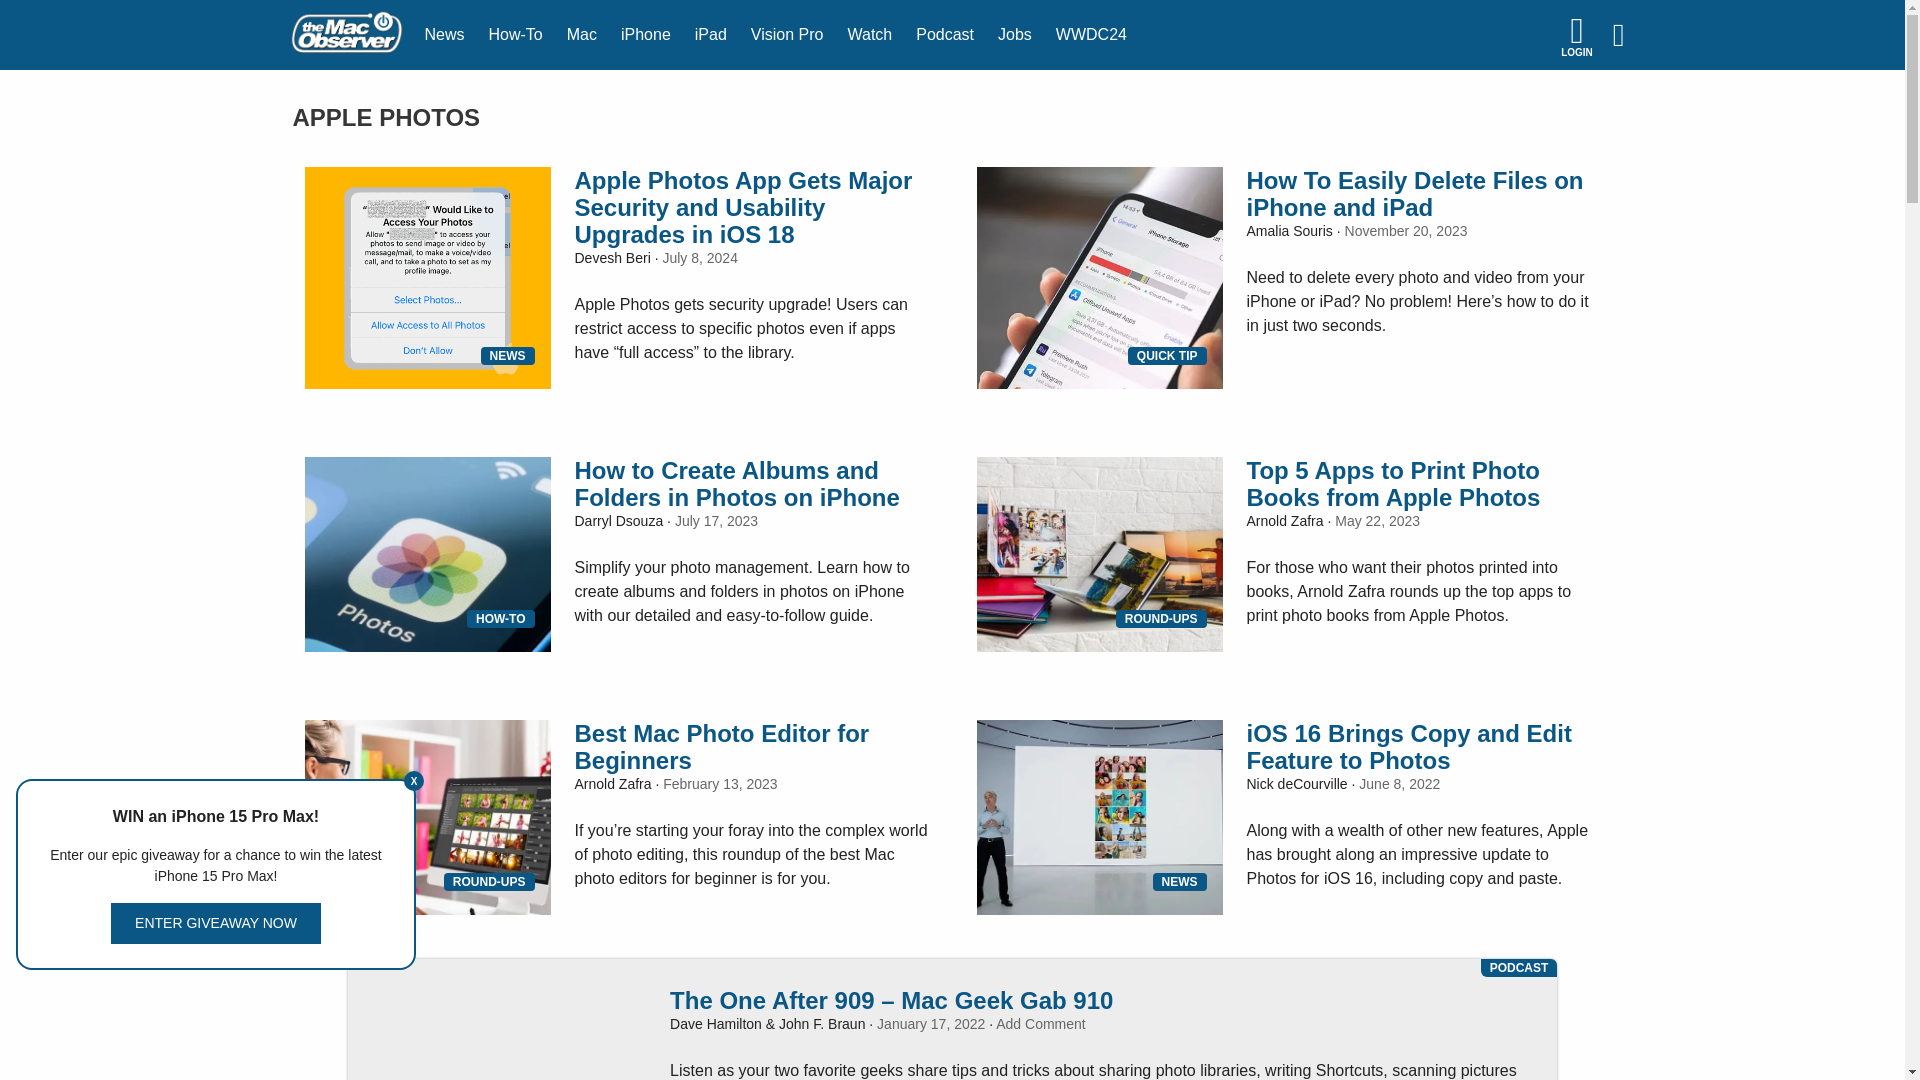 The width and height of the screenshot is (1920, 1080). I want to click on July 8, 2024, so click(700, 257).